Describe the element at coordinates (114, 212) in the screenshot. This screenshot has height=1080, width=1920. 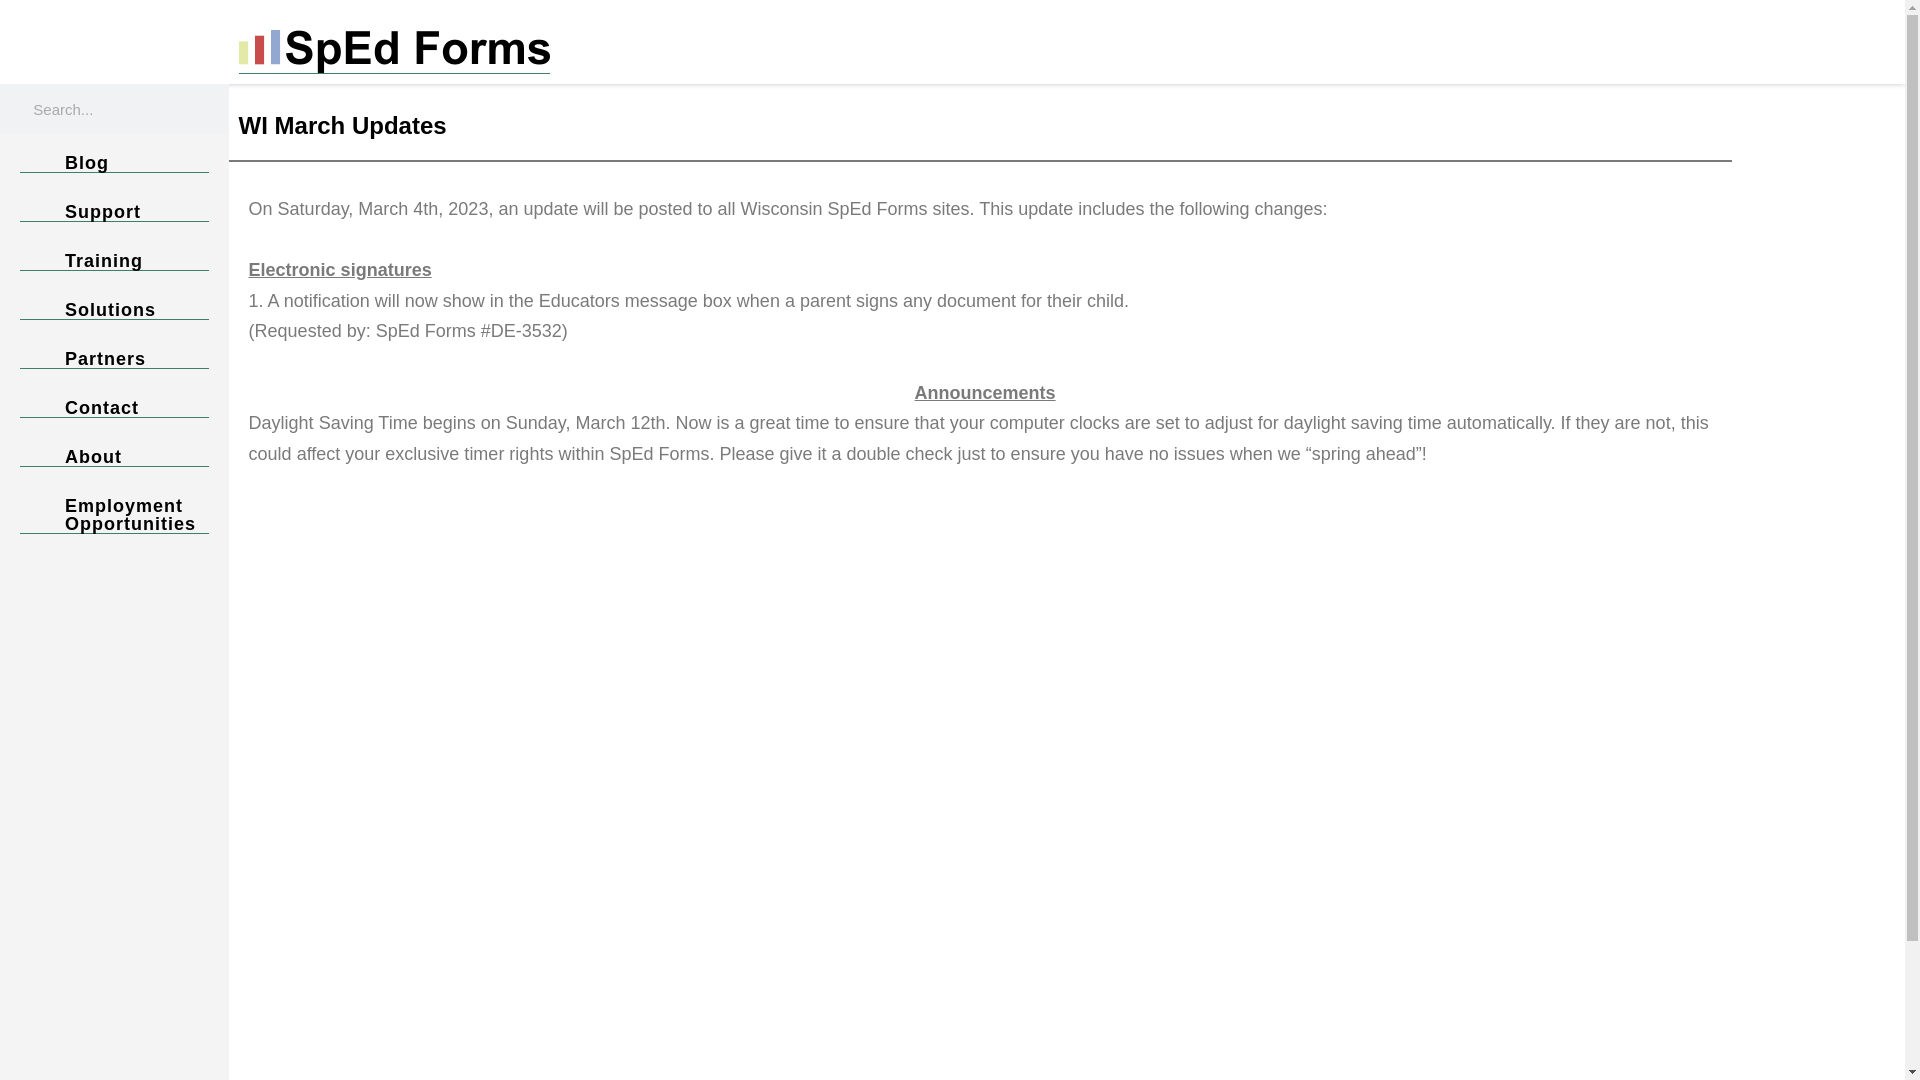
I see `Support` at that location.